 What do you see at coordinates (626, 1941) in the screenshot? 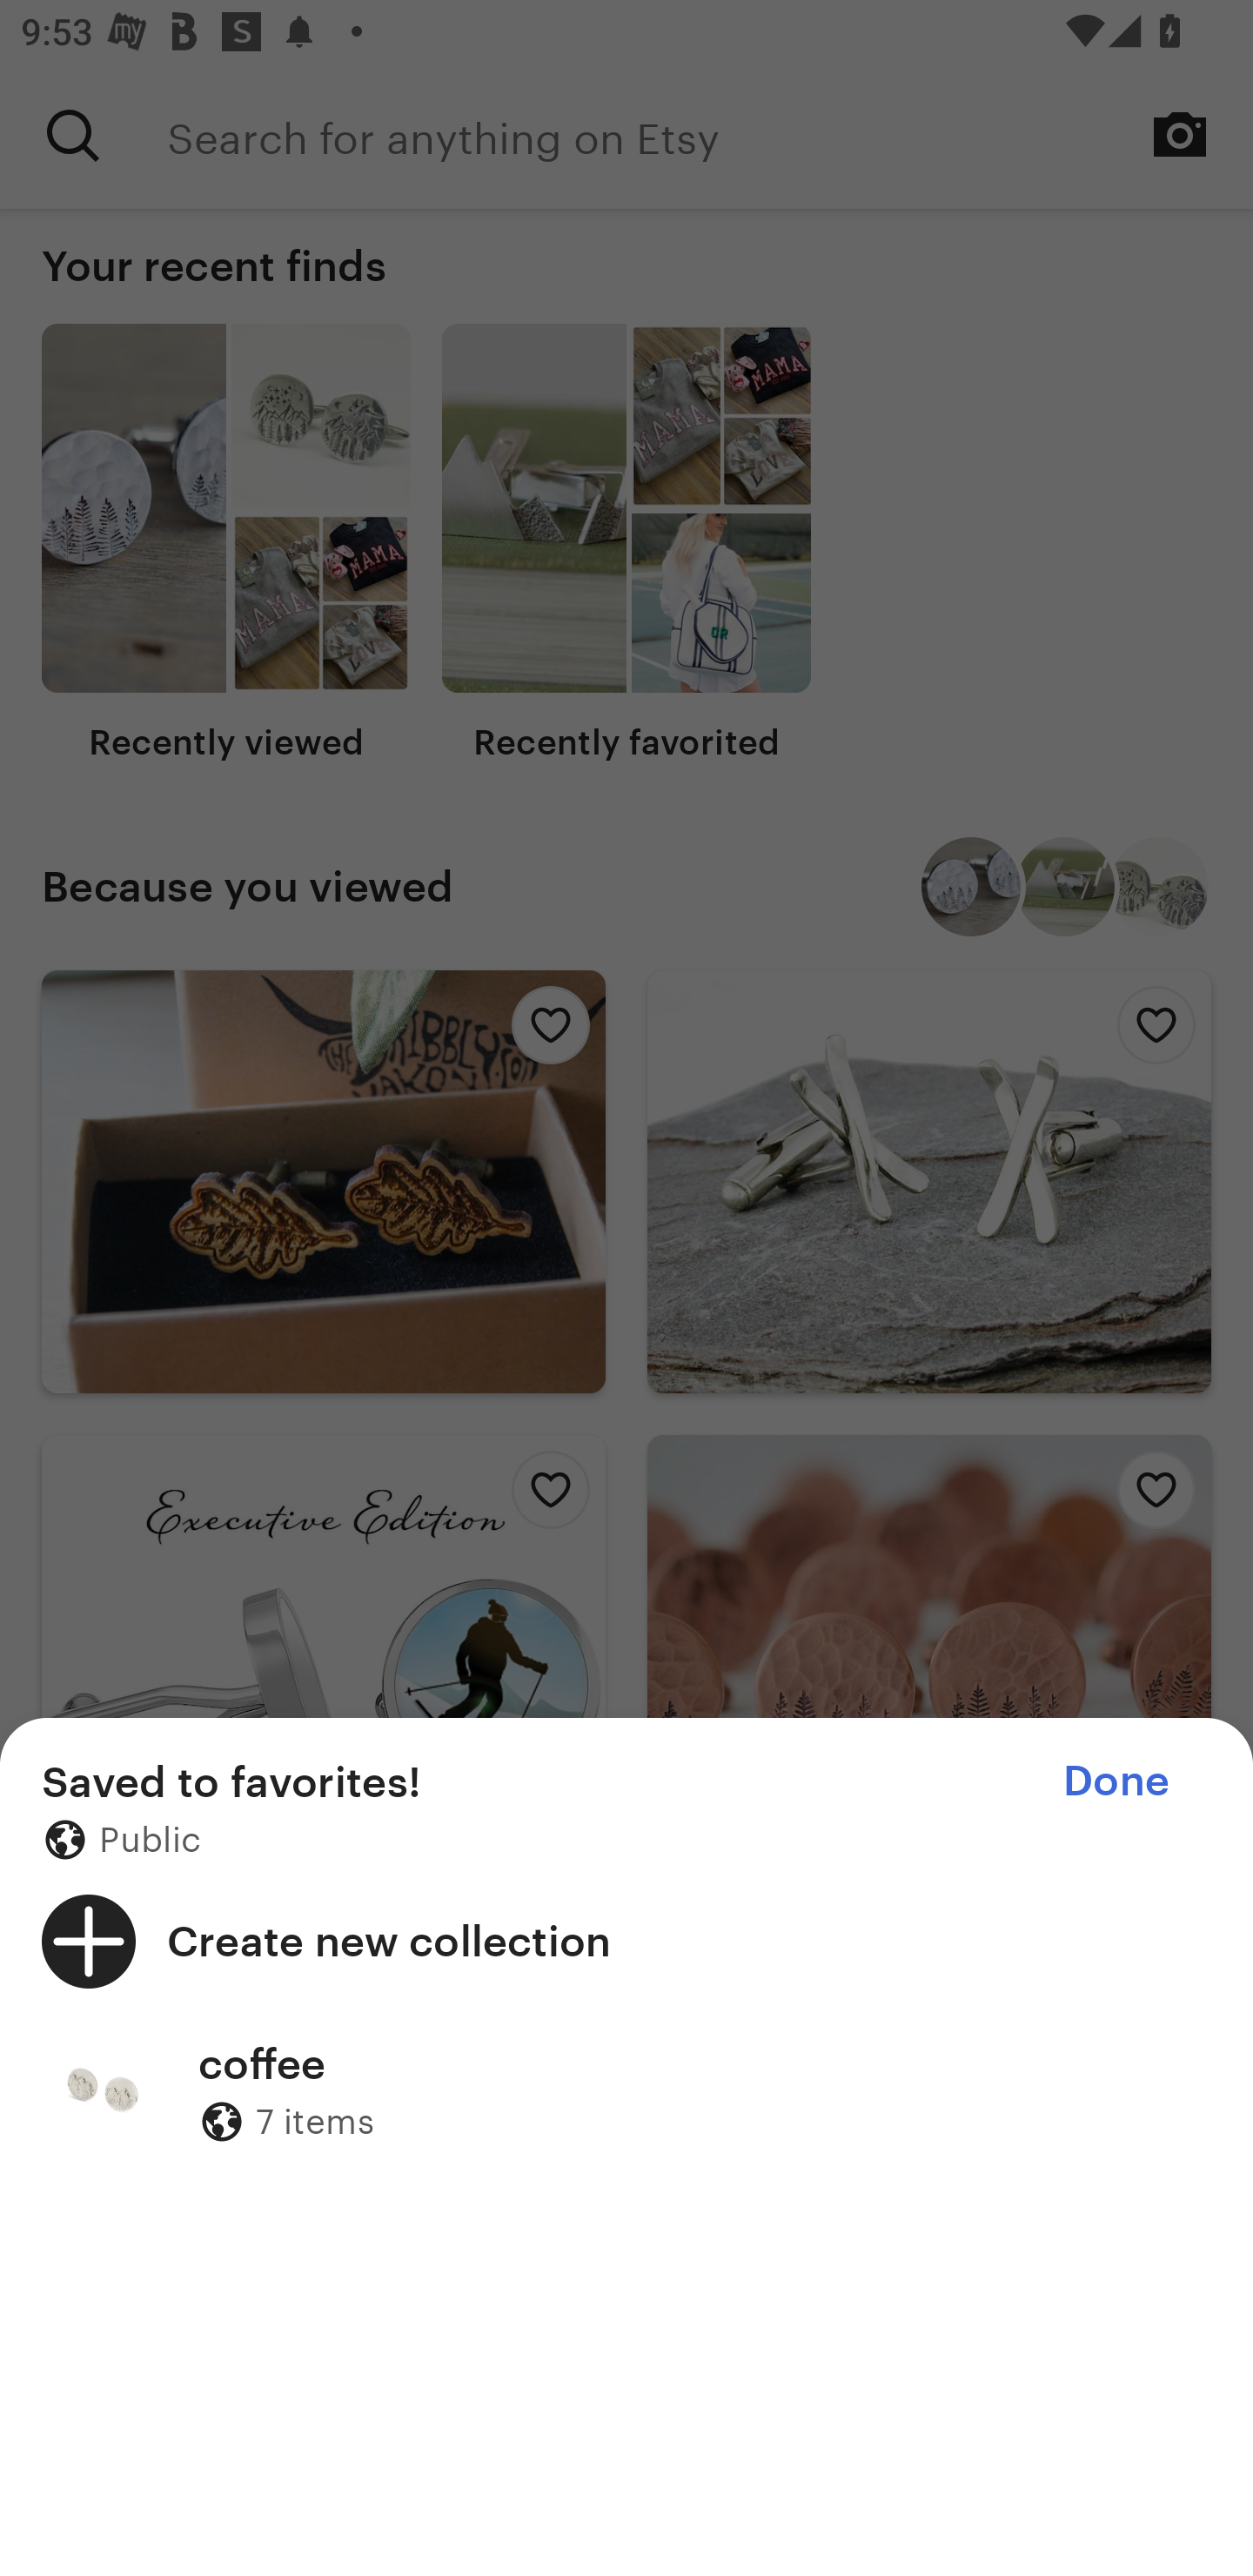
I see `Create new collection` at bounding box center [626, 1941].